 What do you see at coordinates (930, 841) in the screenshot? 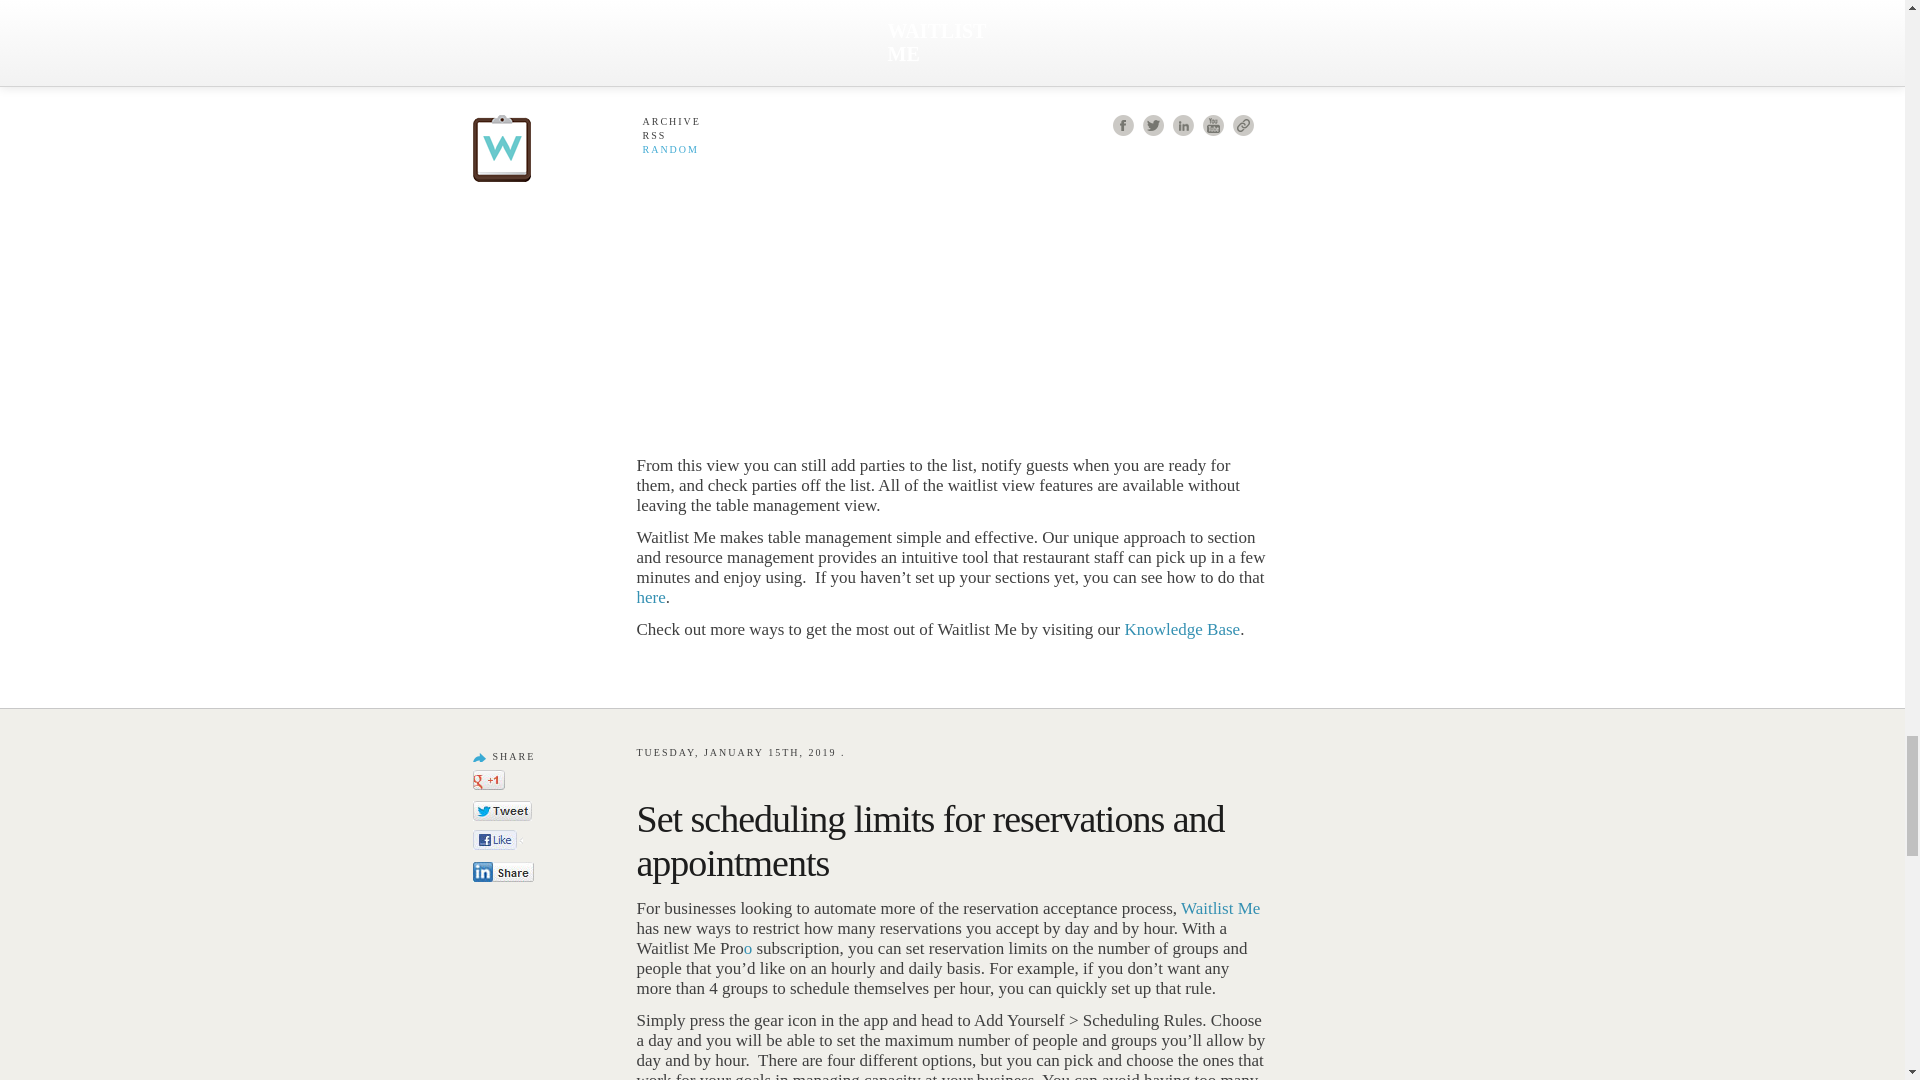
I see `Set scheduling limits for reservations and appointments` at bounding box center [930, 841].